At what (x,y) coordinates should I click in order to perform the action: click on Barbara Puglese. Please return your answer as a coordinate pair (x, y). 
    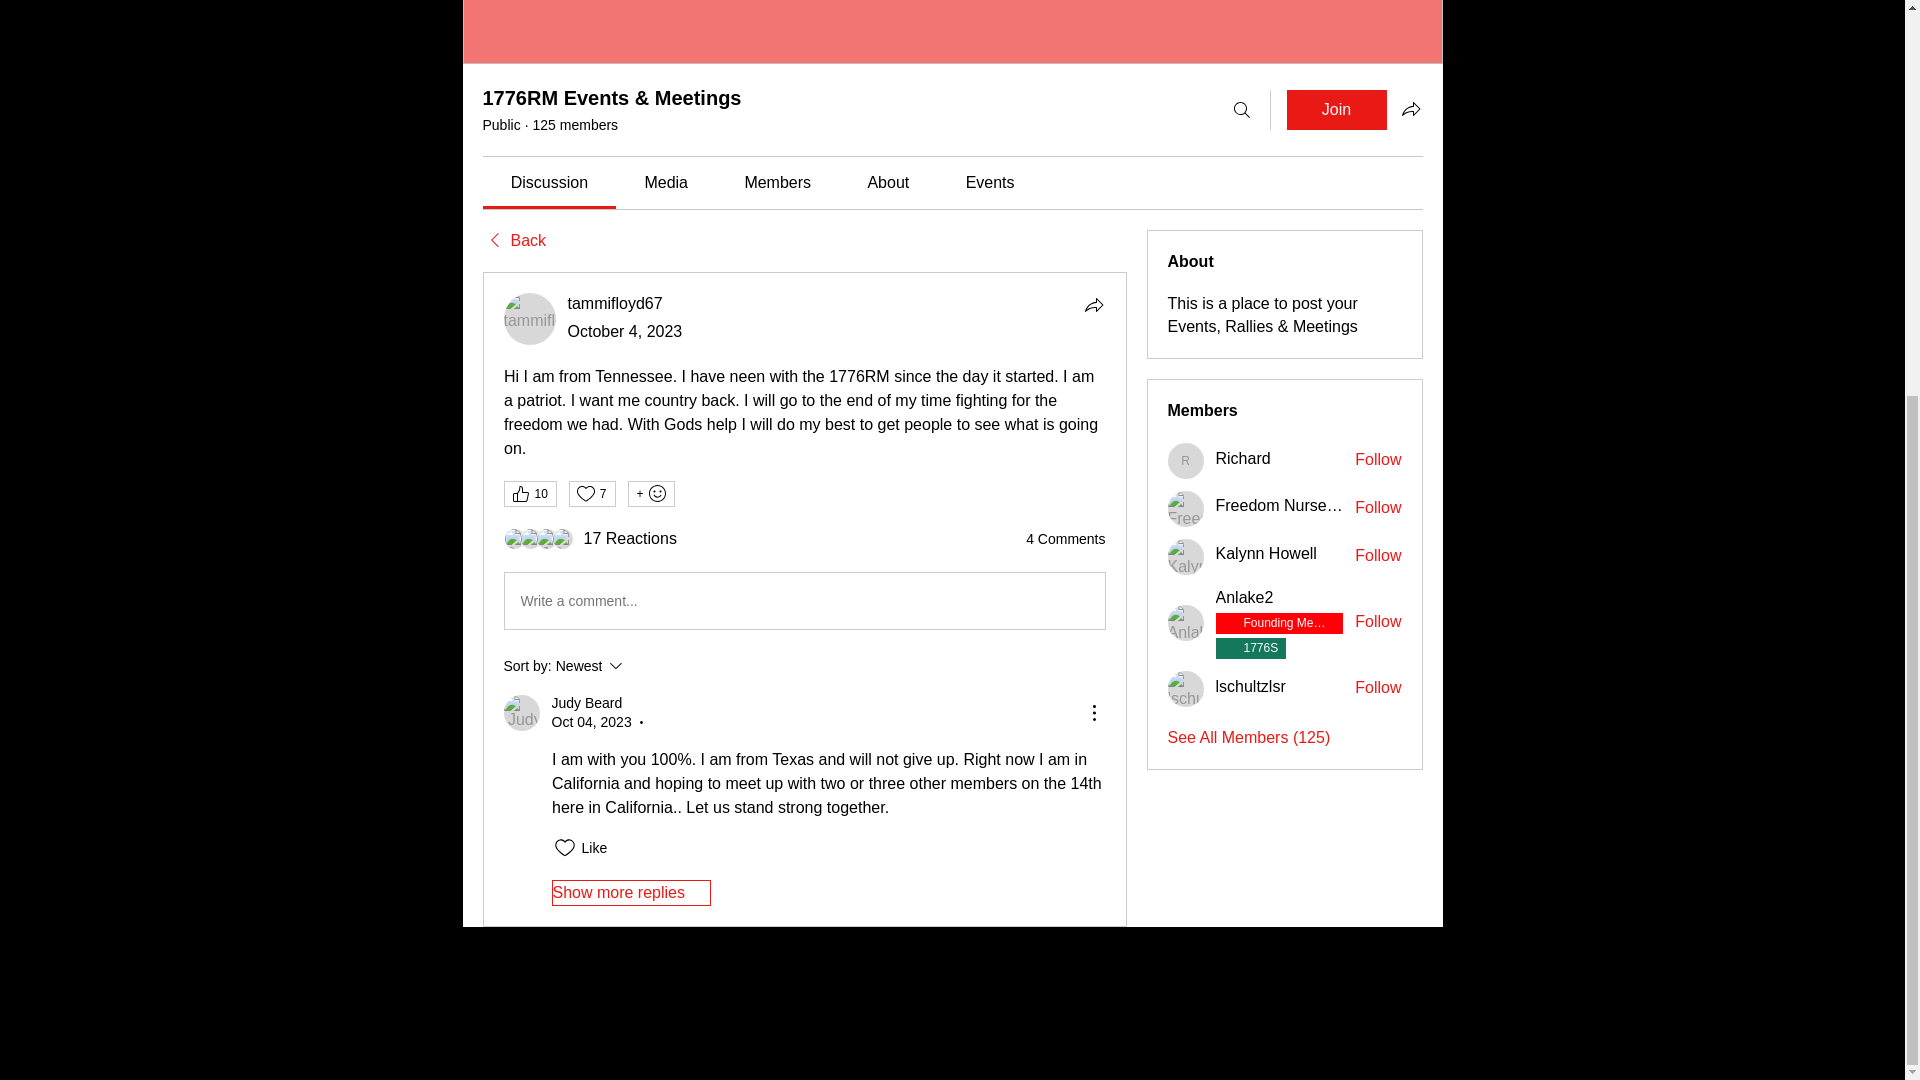
    Looking at the image, I should click on (514, 538).